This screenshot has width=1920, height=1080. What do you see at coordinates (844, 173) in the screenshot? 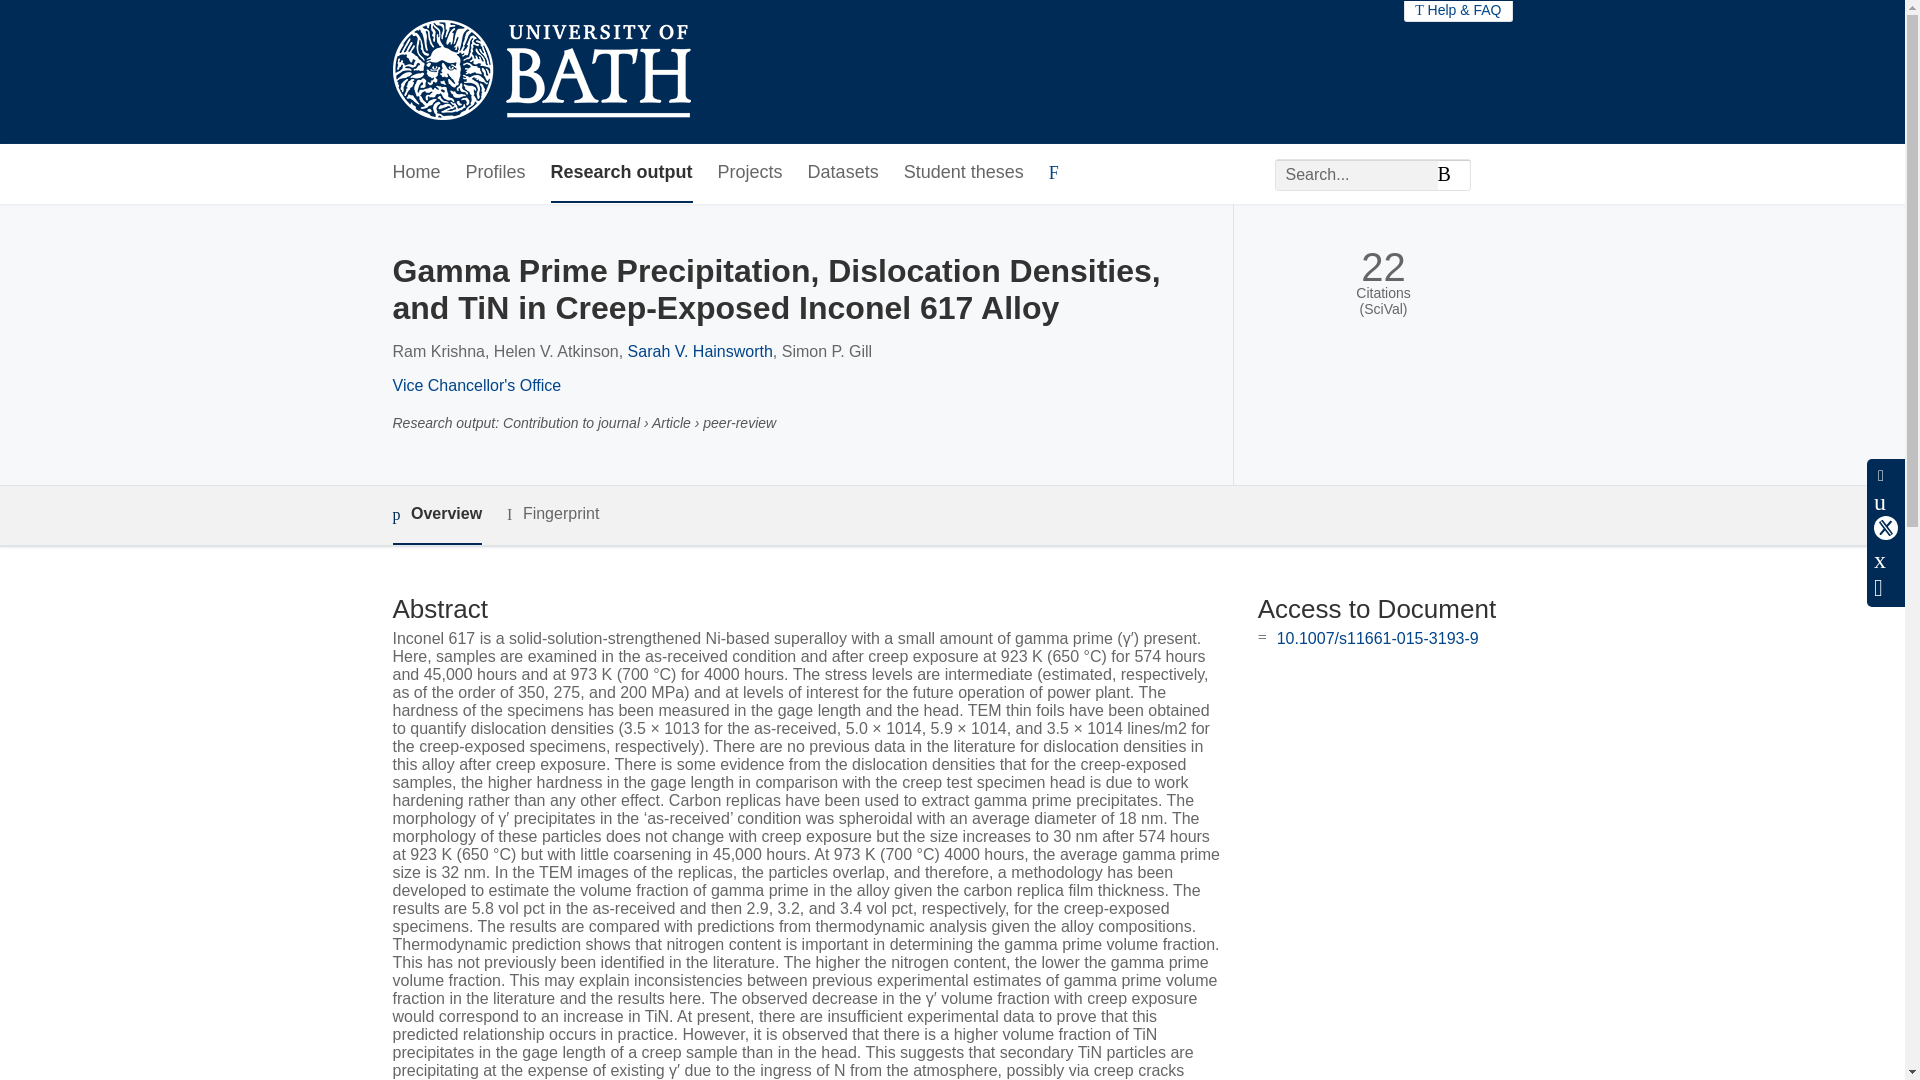
I see `Datasets` at bounding box center [844, 173].